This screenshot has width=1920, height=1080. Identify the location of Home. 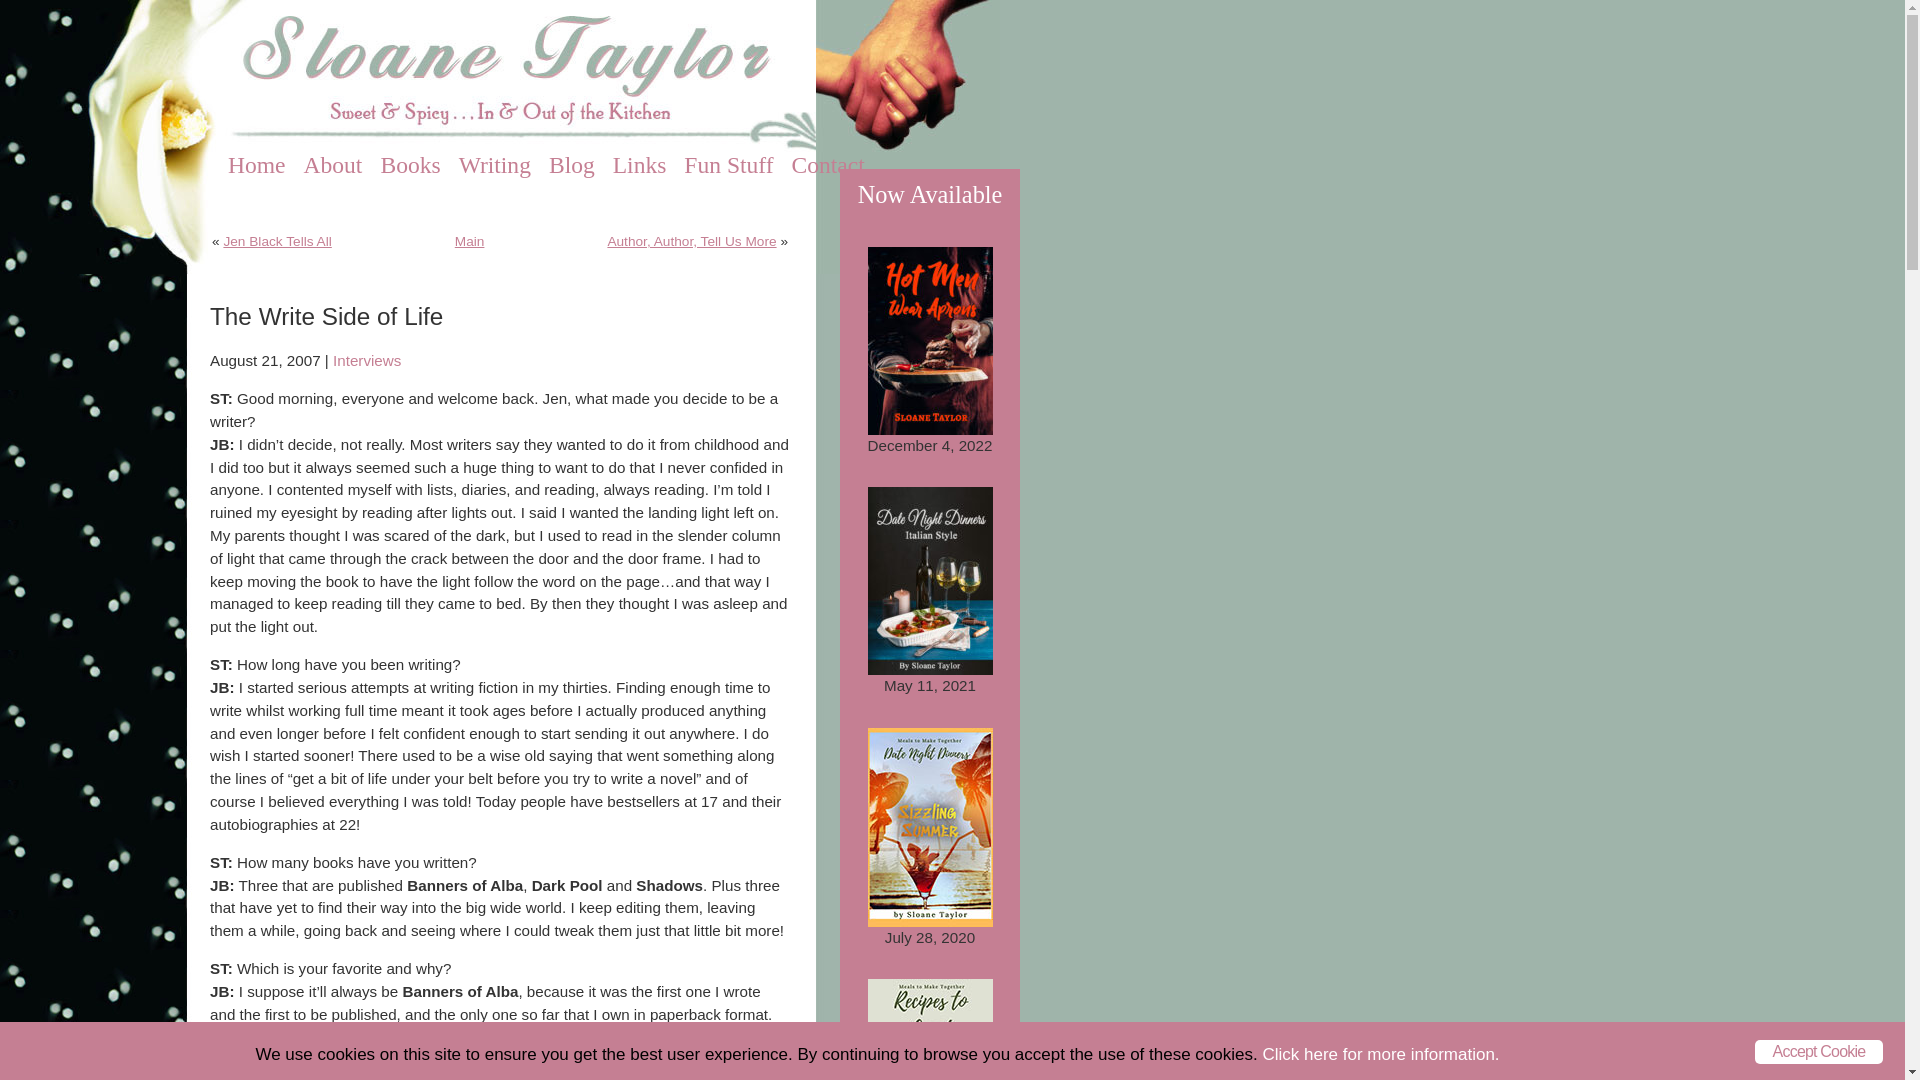
(257, 165).